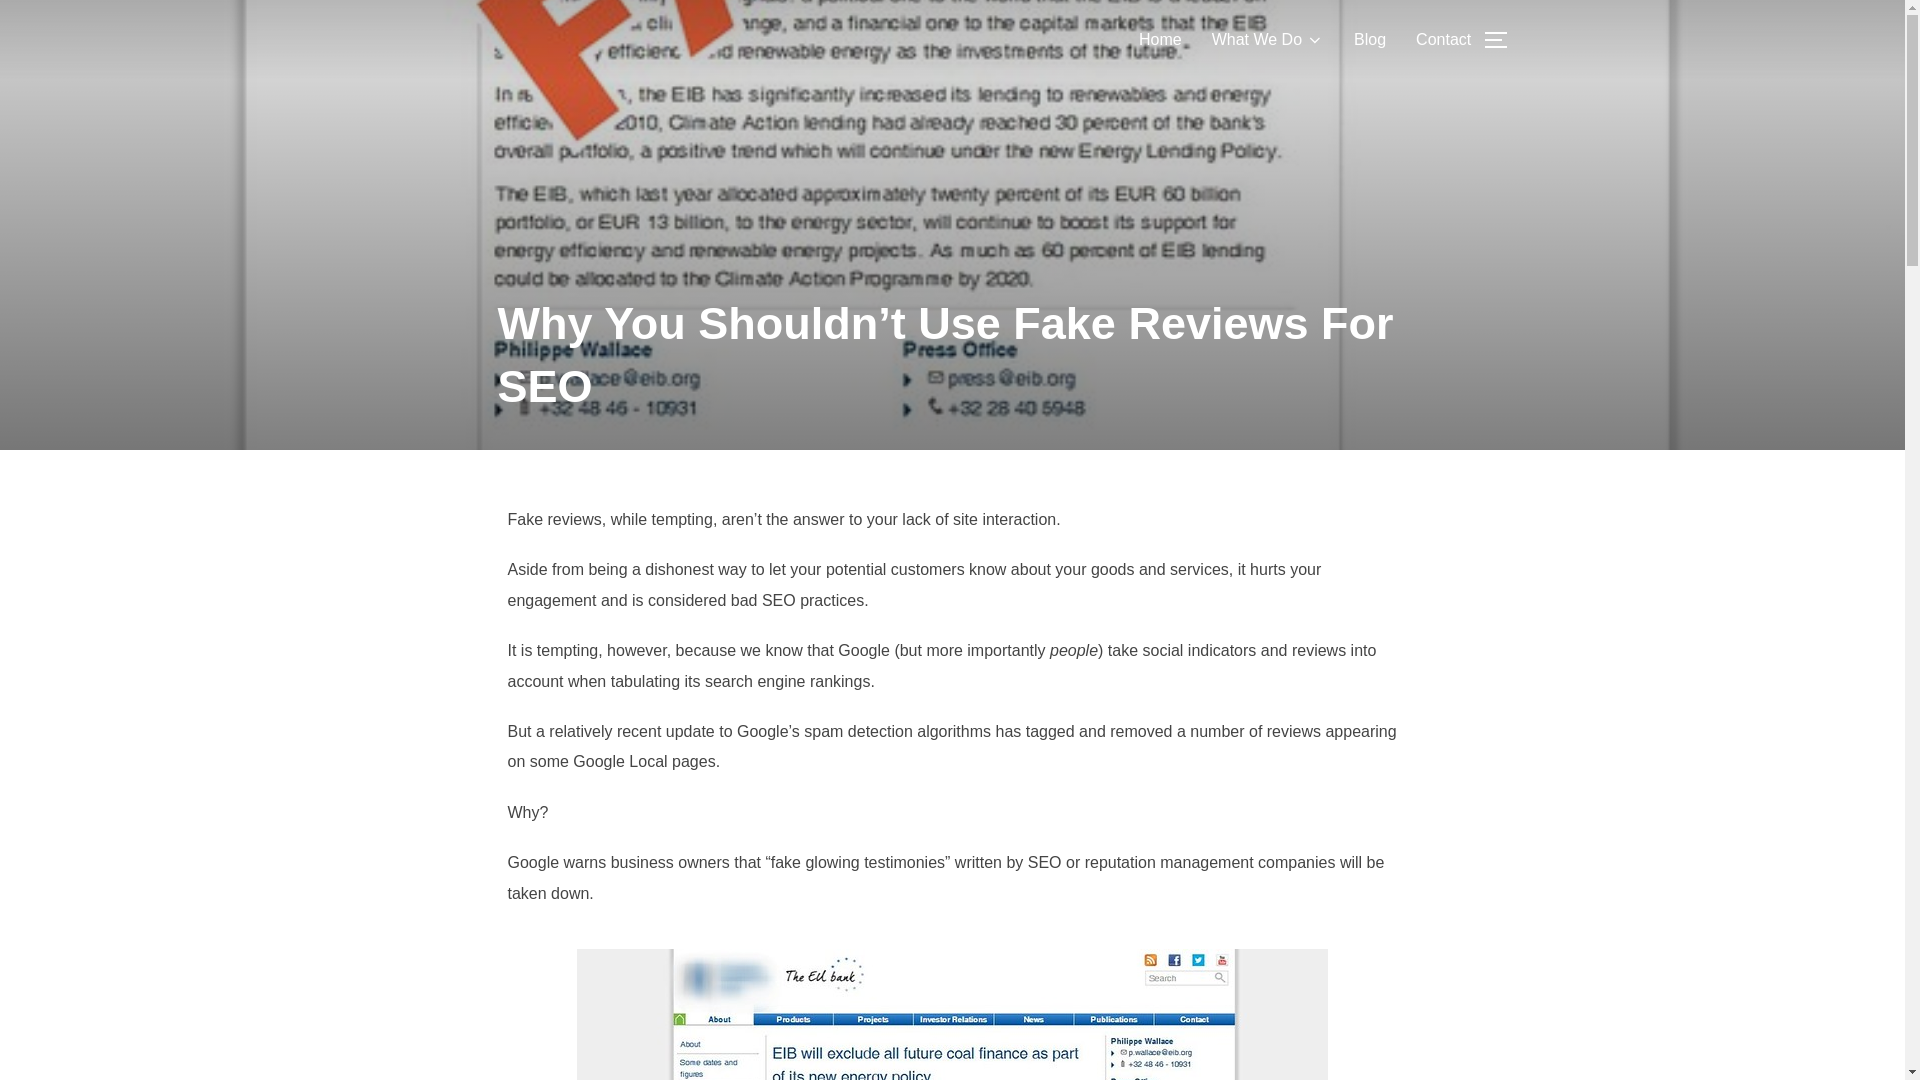  What do you see at coordinates (1370, 40) in the screenshot?
I see `Blog` at bounding box center [1370, 40].